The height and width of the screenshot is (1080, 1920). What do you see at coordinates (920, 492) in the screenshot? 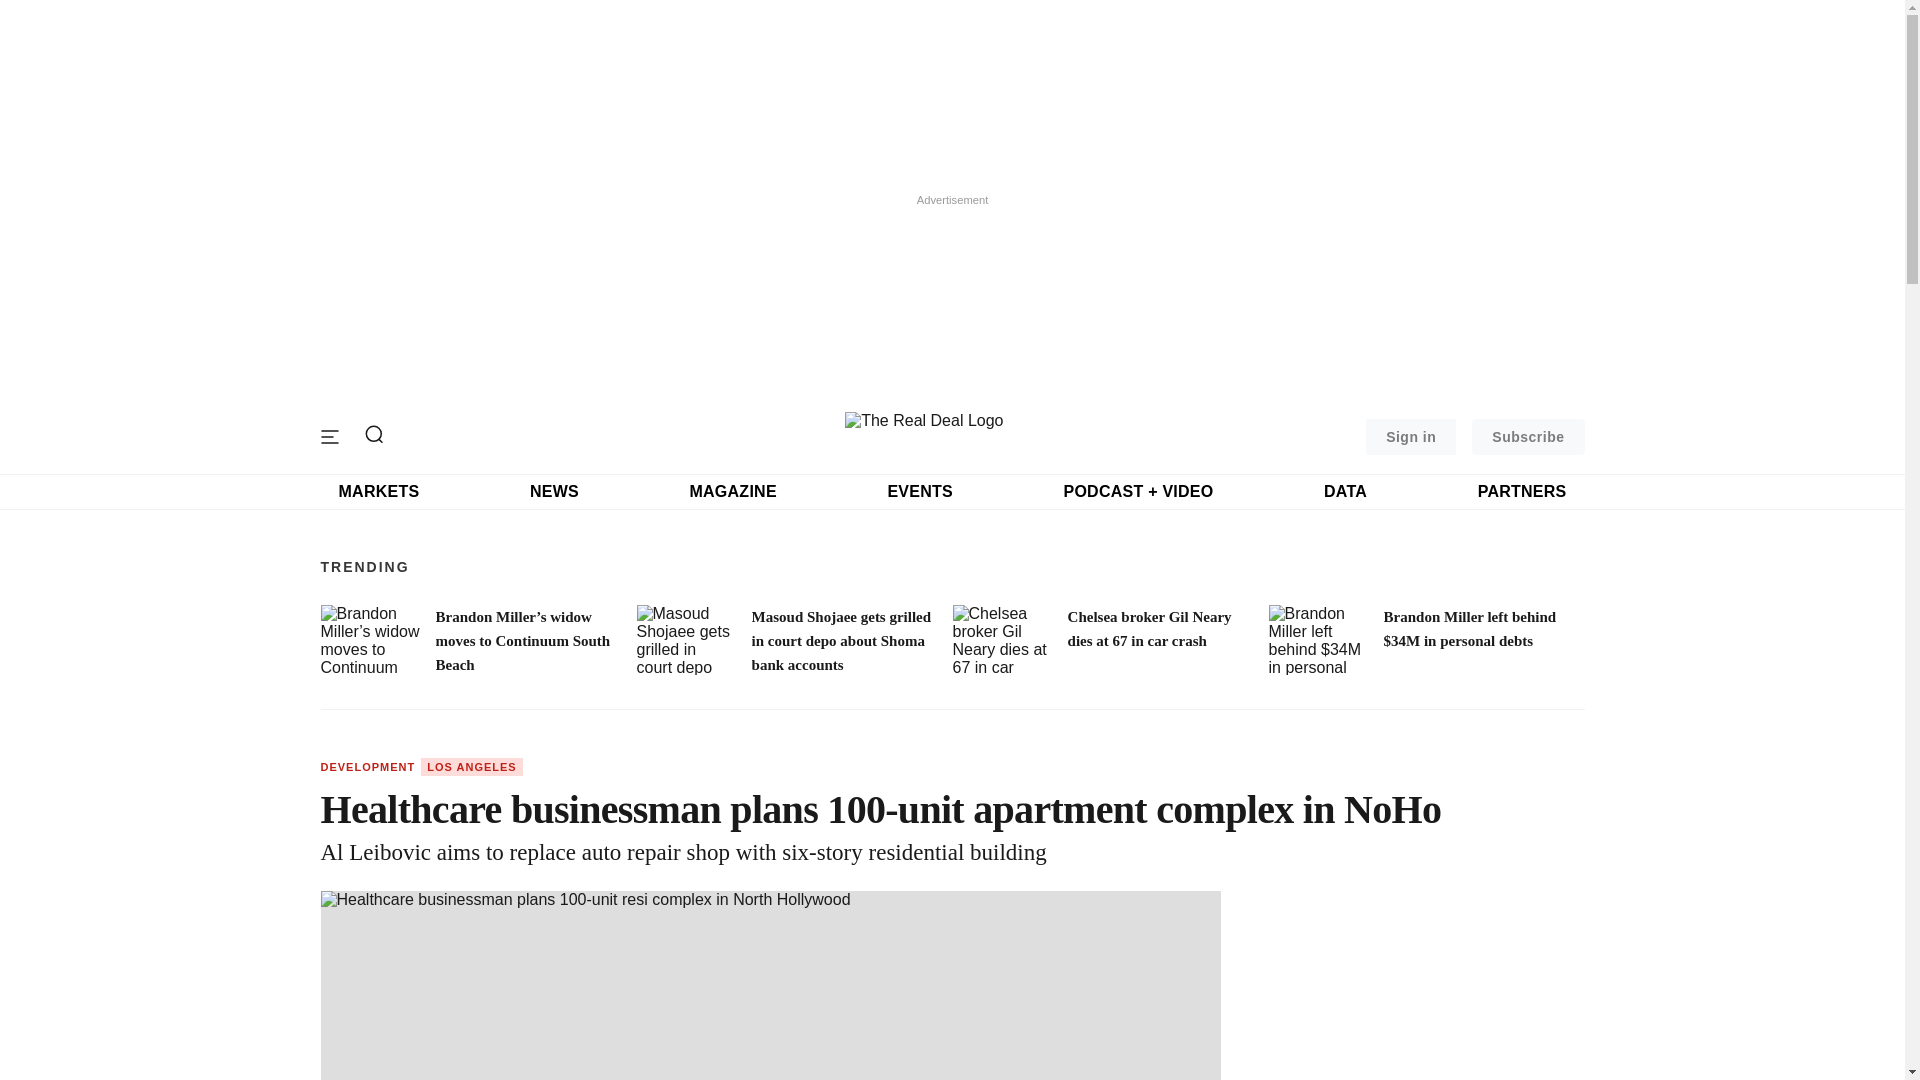
I see `EVENTS` at bounding box center [920, 492].